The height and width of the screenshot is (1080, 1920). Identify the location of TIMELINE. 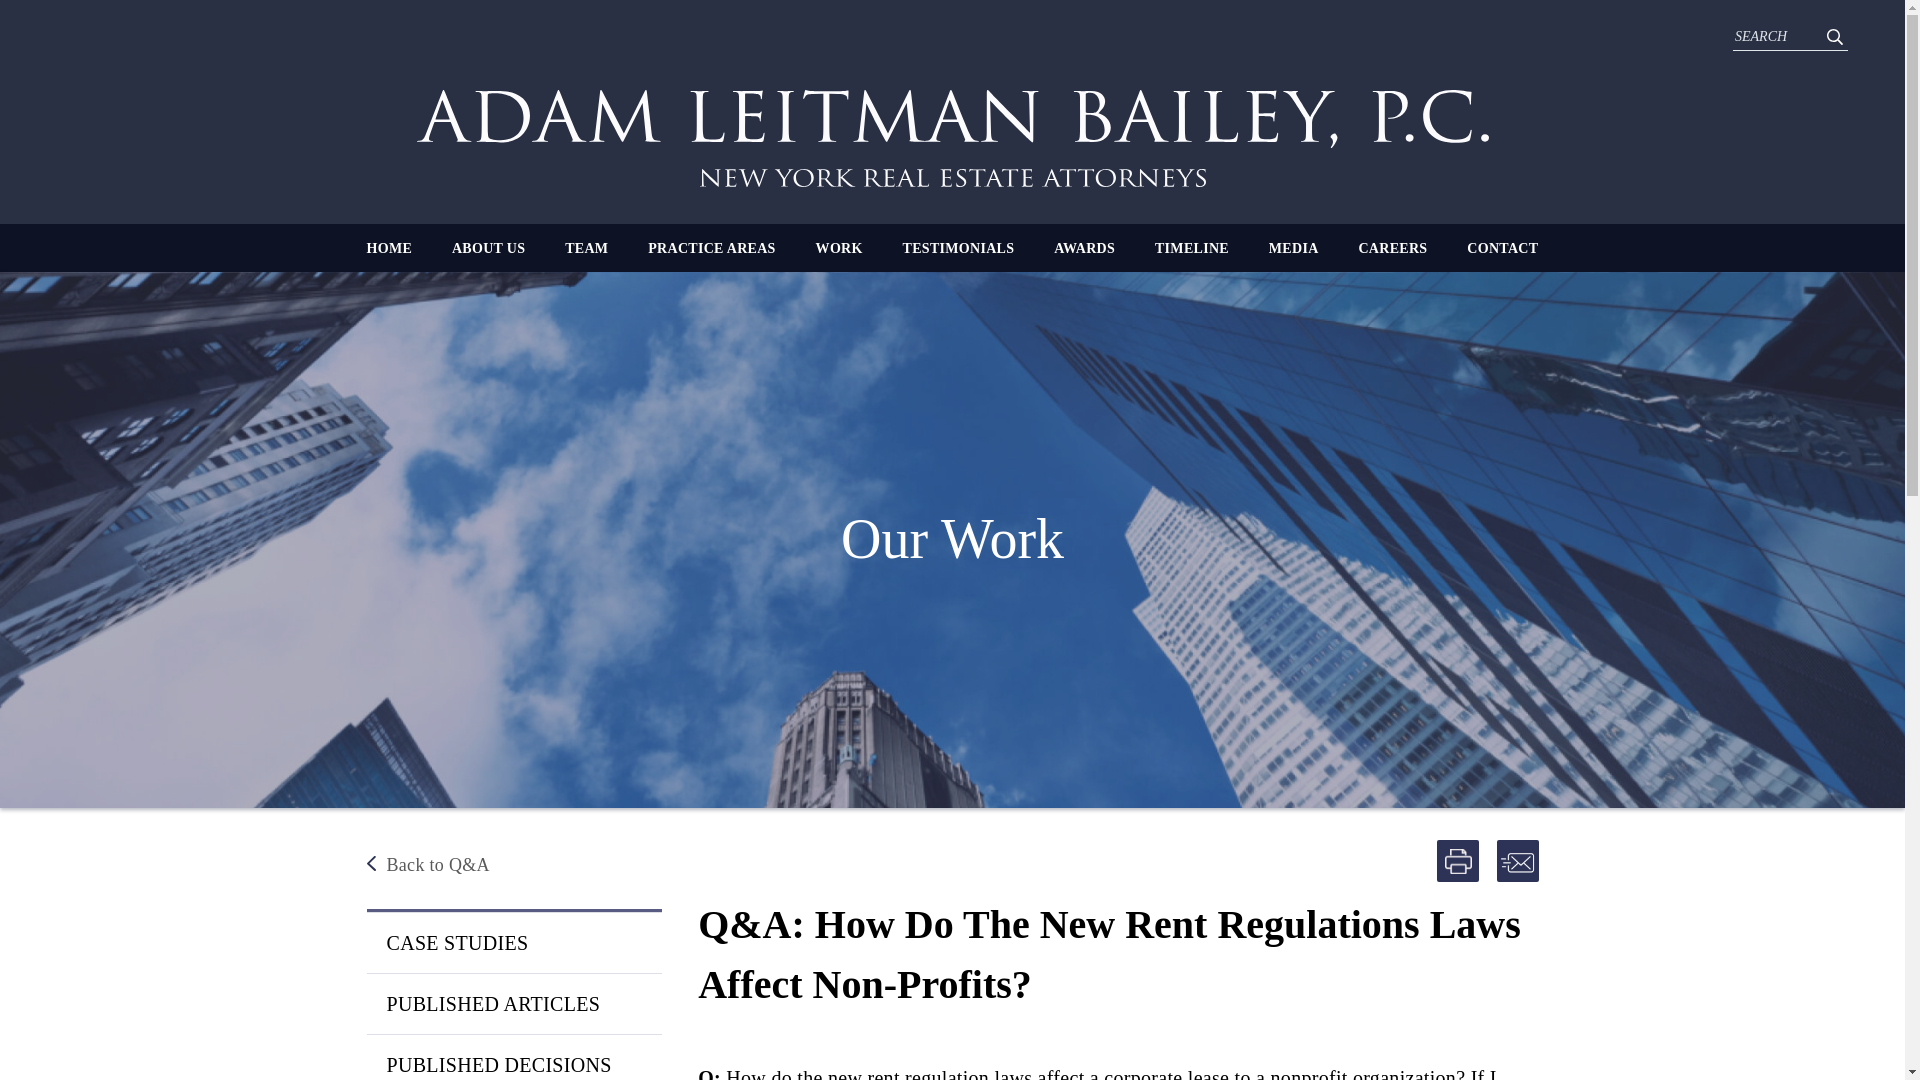
(1192, 248).